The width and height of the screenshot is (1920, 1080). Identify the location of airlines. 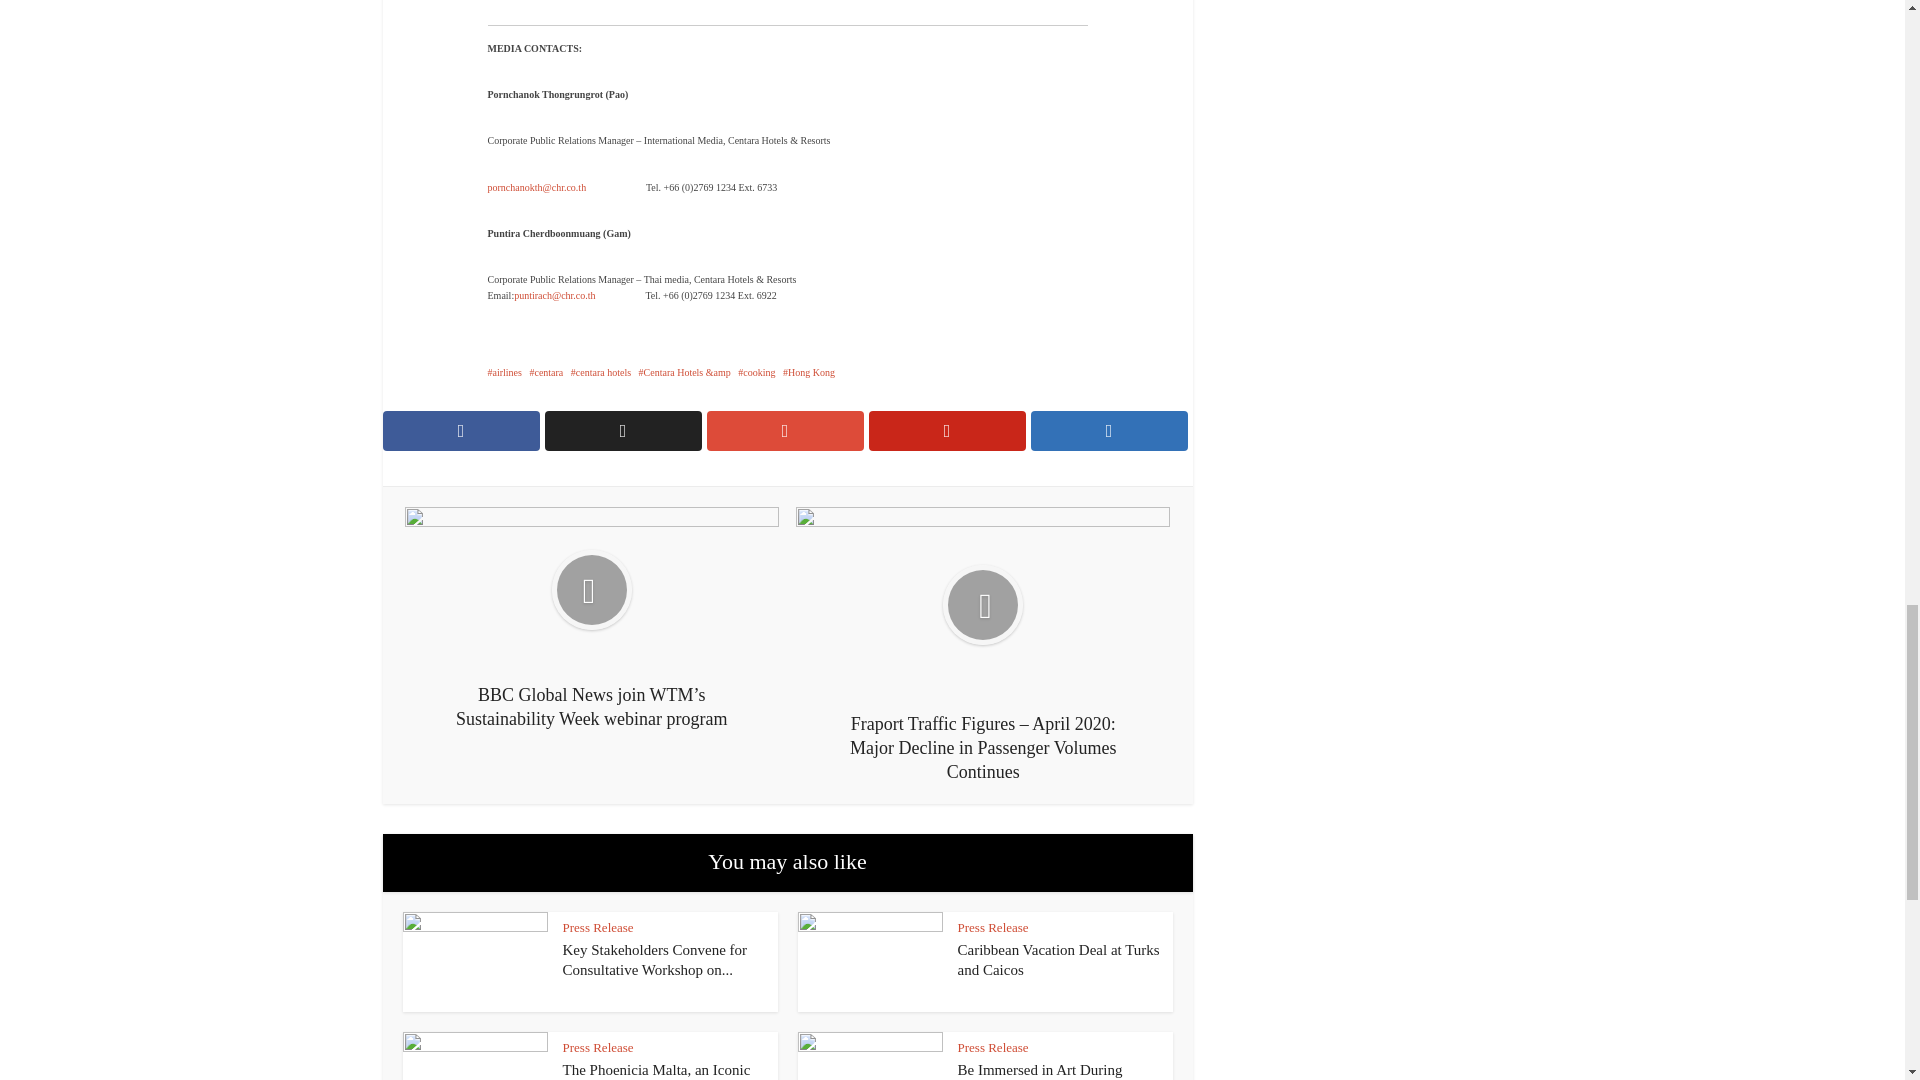
(504, 372).